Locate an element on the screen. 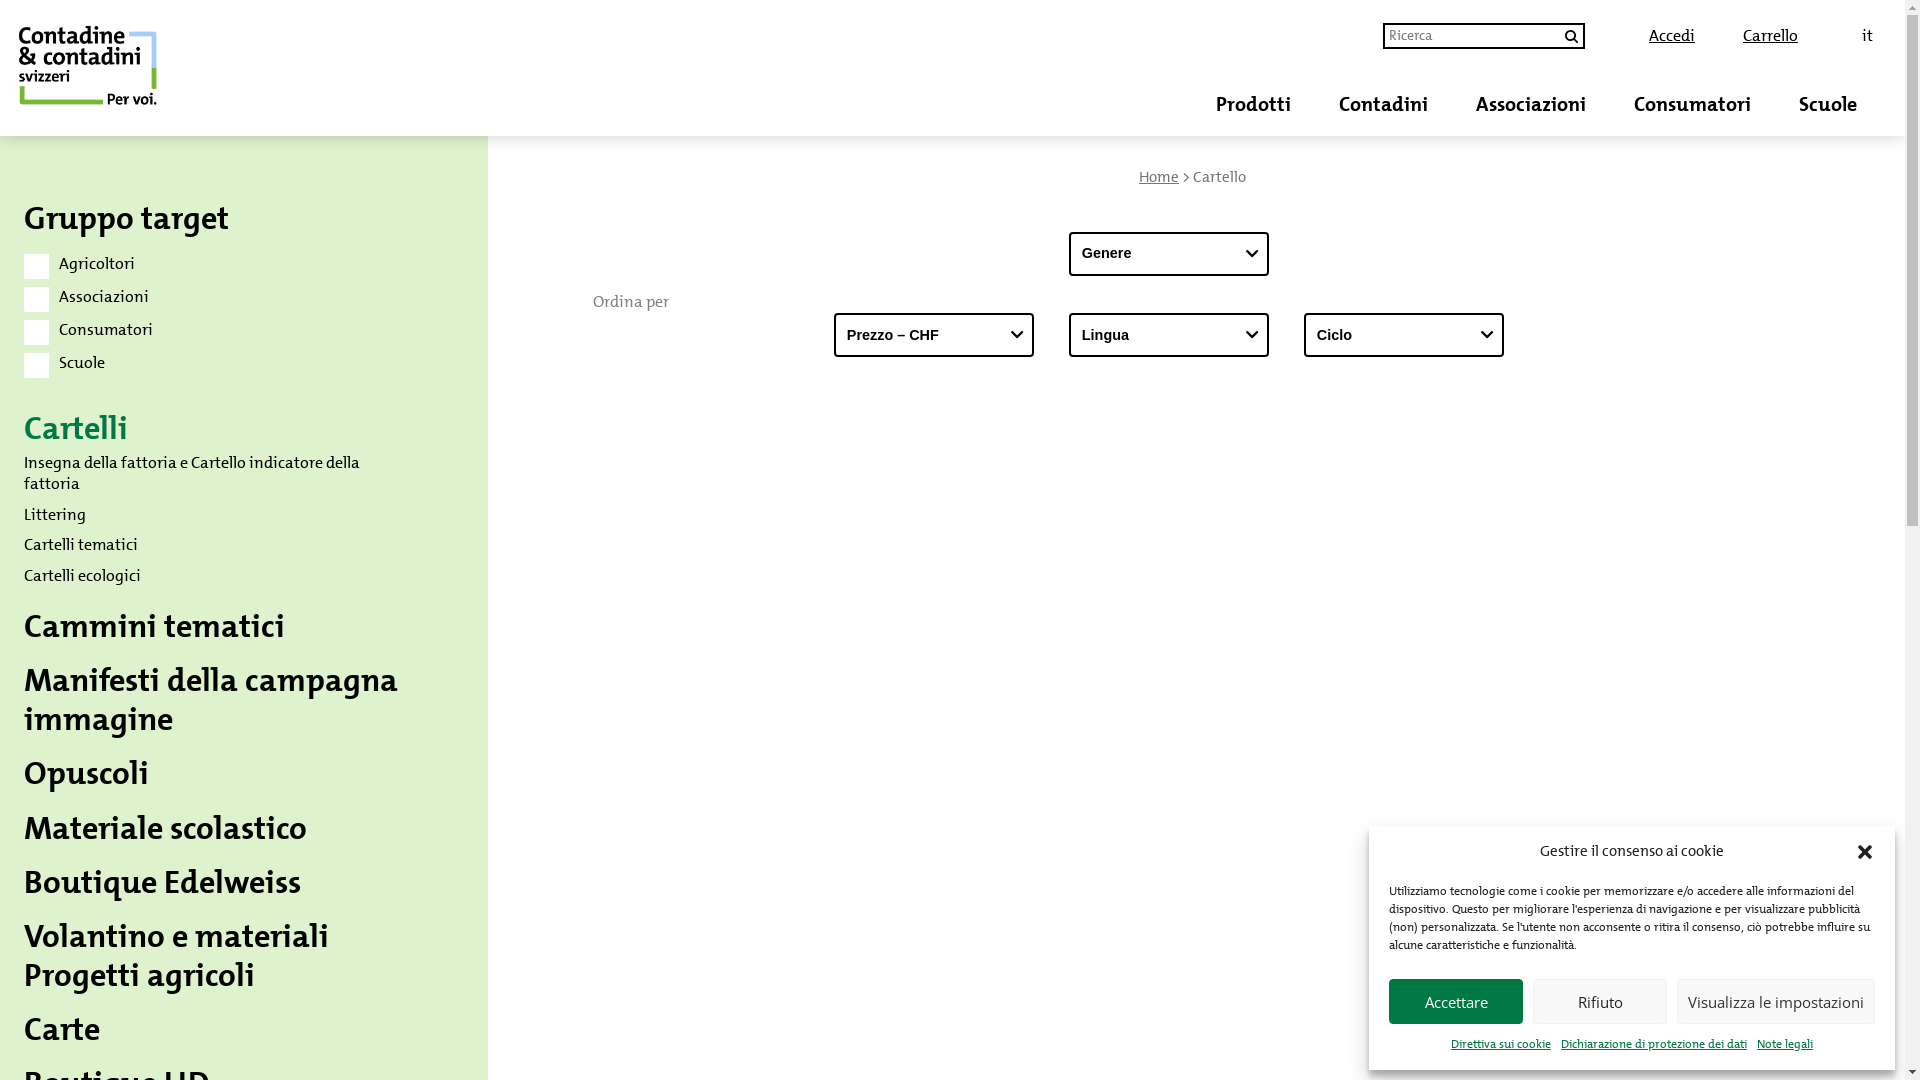 This screenshot has height=1080, width=1920. Lingua is located at coordinates (1169, 335).